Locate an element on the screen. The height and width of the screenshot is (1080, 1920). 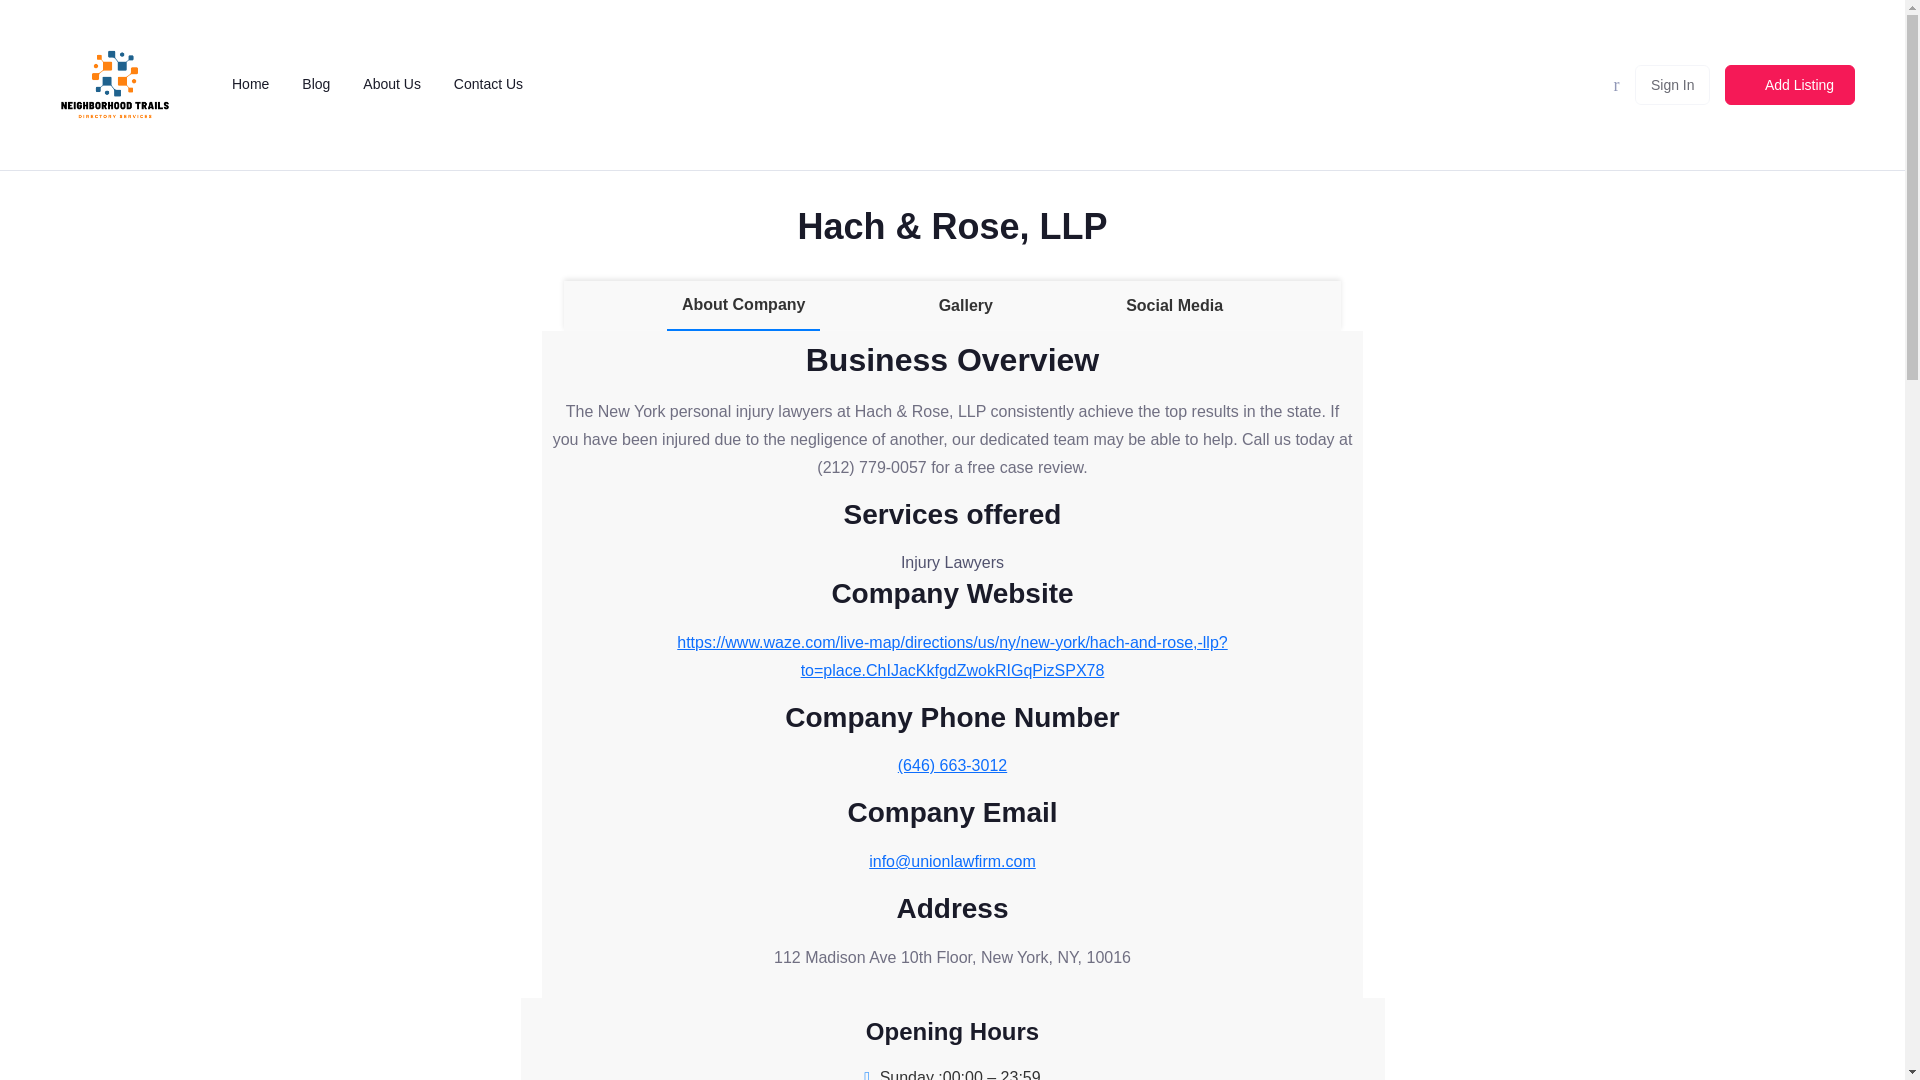
Sign In is located at coordinates (1672, 84).